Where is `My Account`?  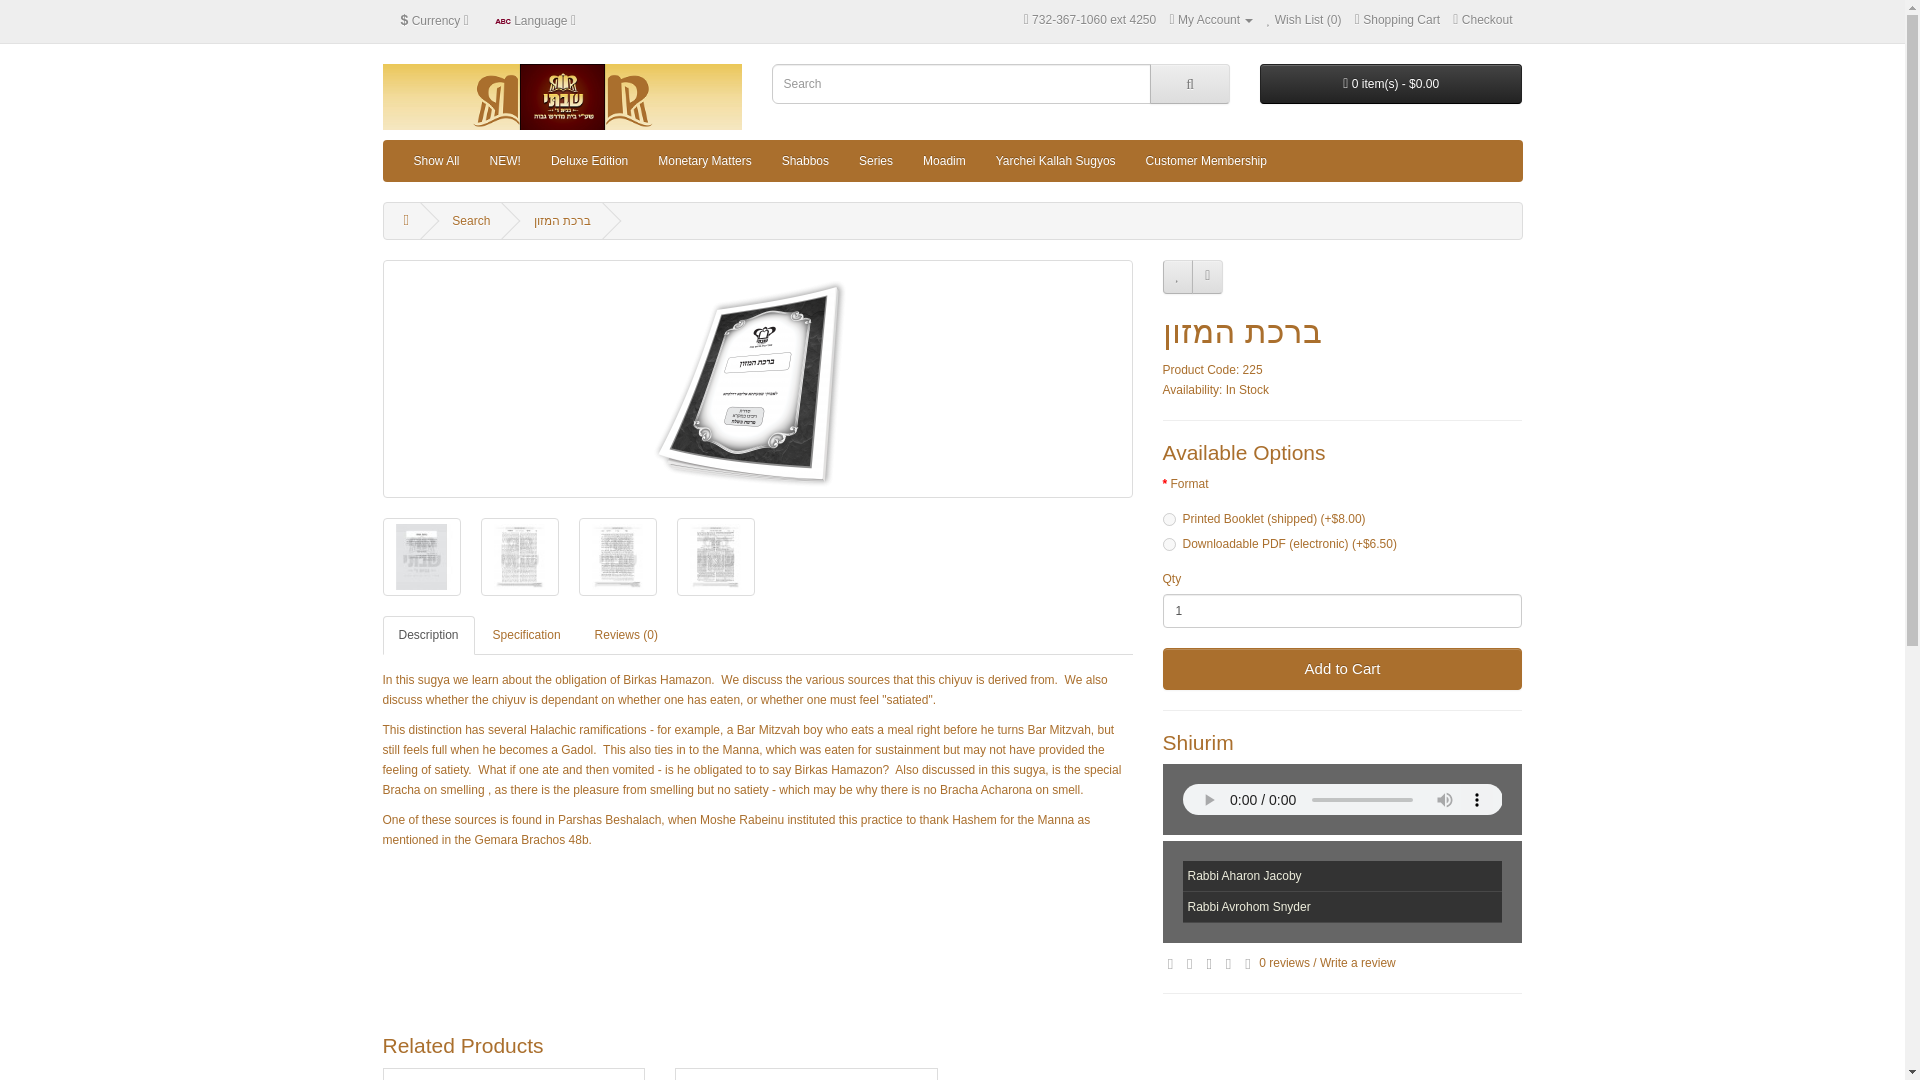 My Account is located at coordinates (1211, 20).